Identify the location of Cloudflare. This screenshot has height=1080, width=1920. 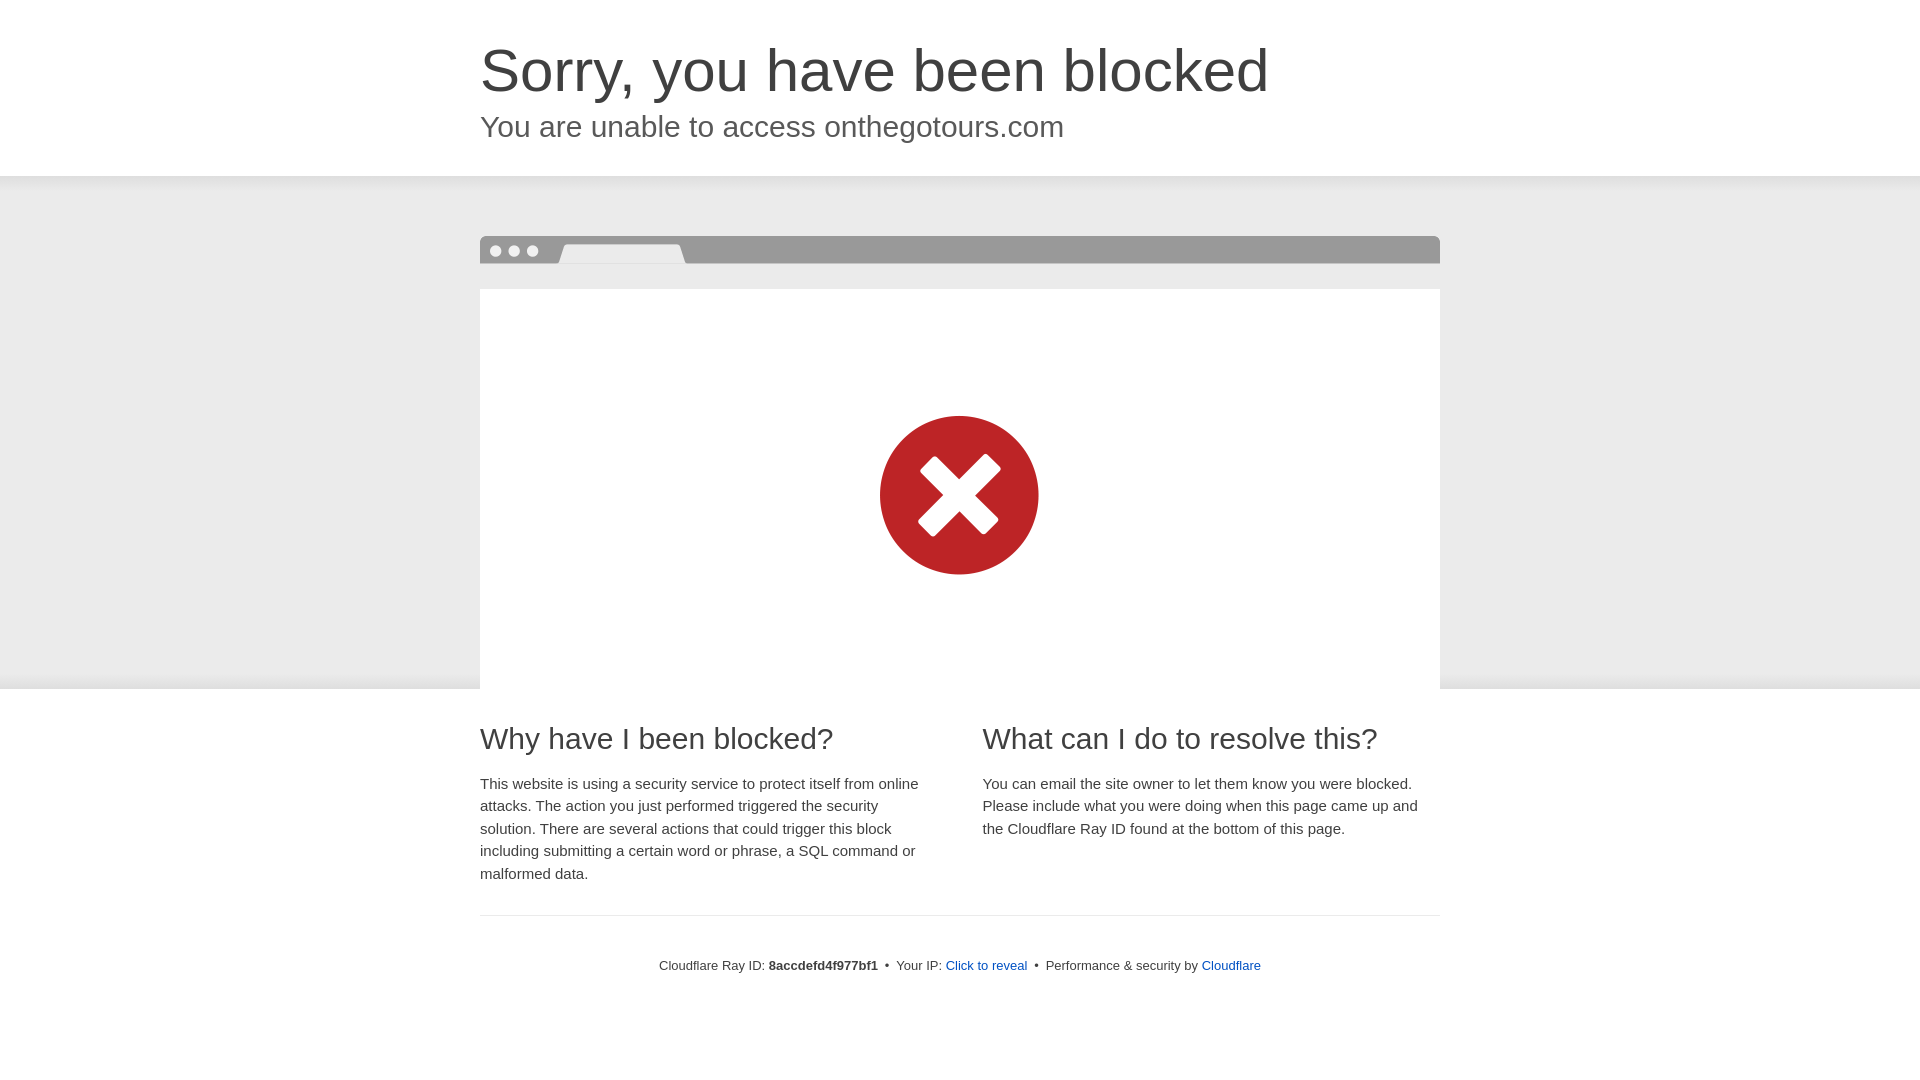
(1231, 965).